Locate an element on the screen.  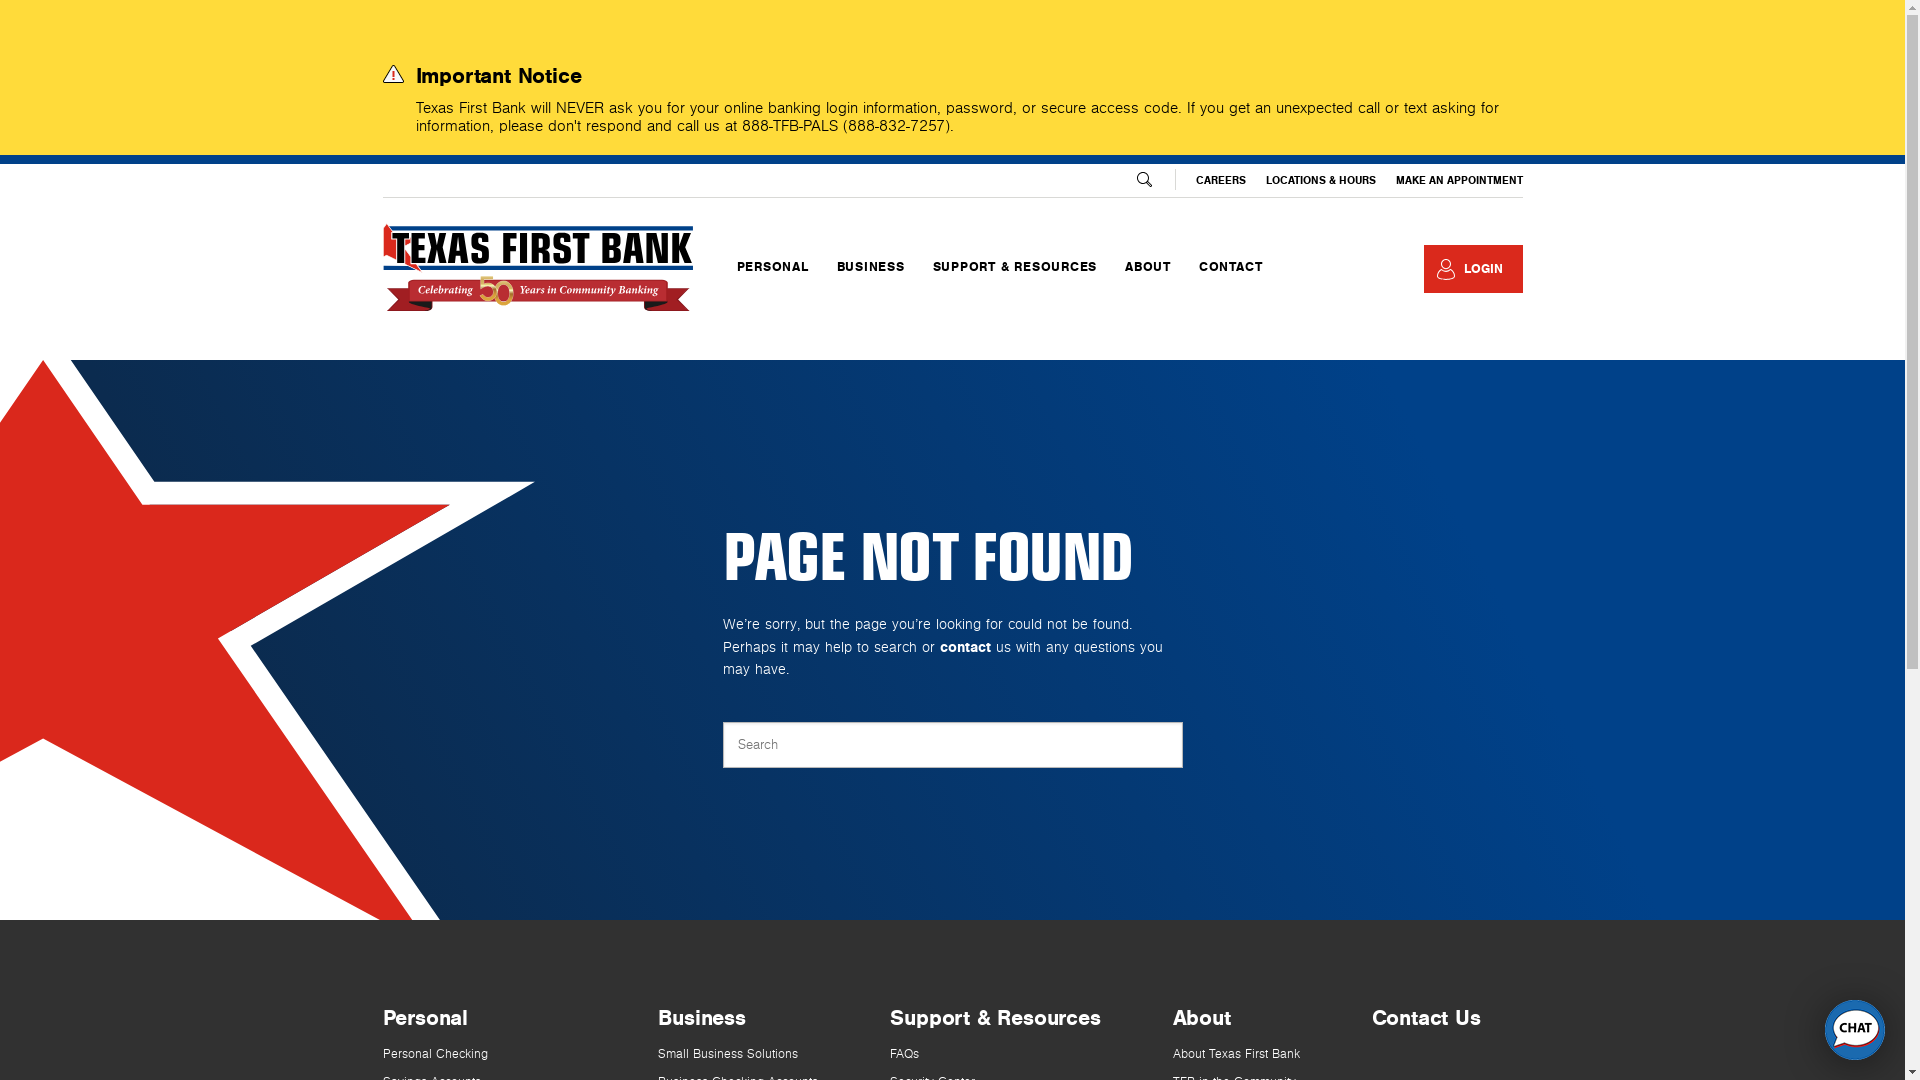
Personal Checking is located at coordinates (434, 1054).